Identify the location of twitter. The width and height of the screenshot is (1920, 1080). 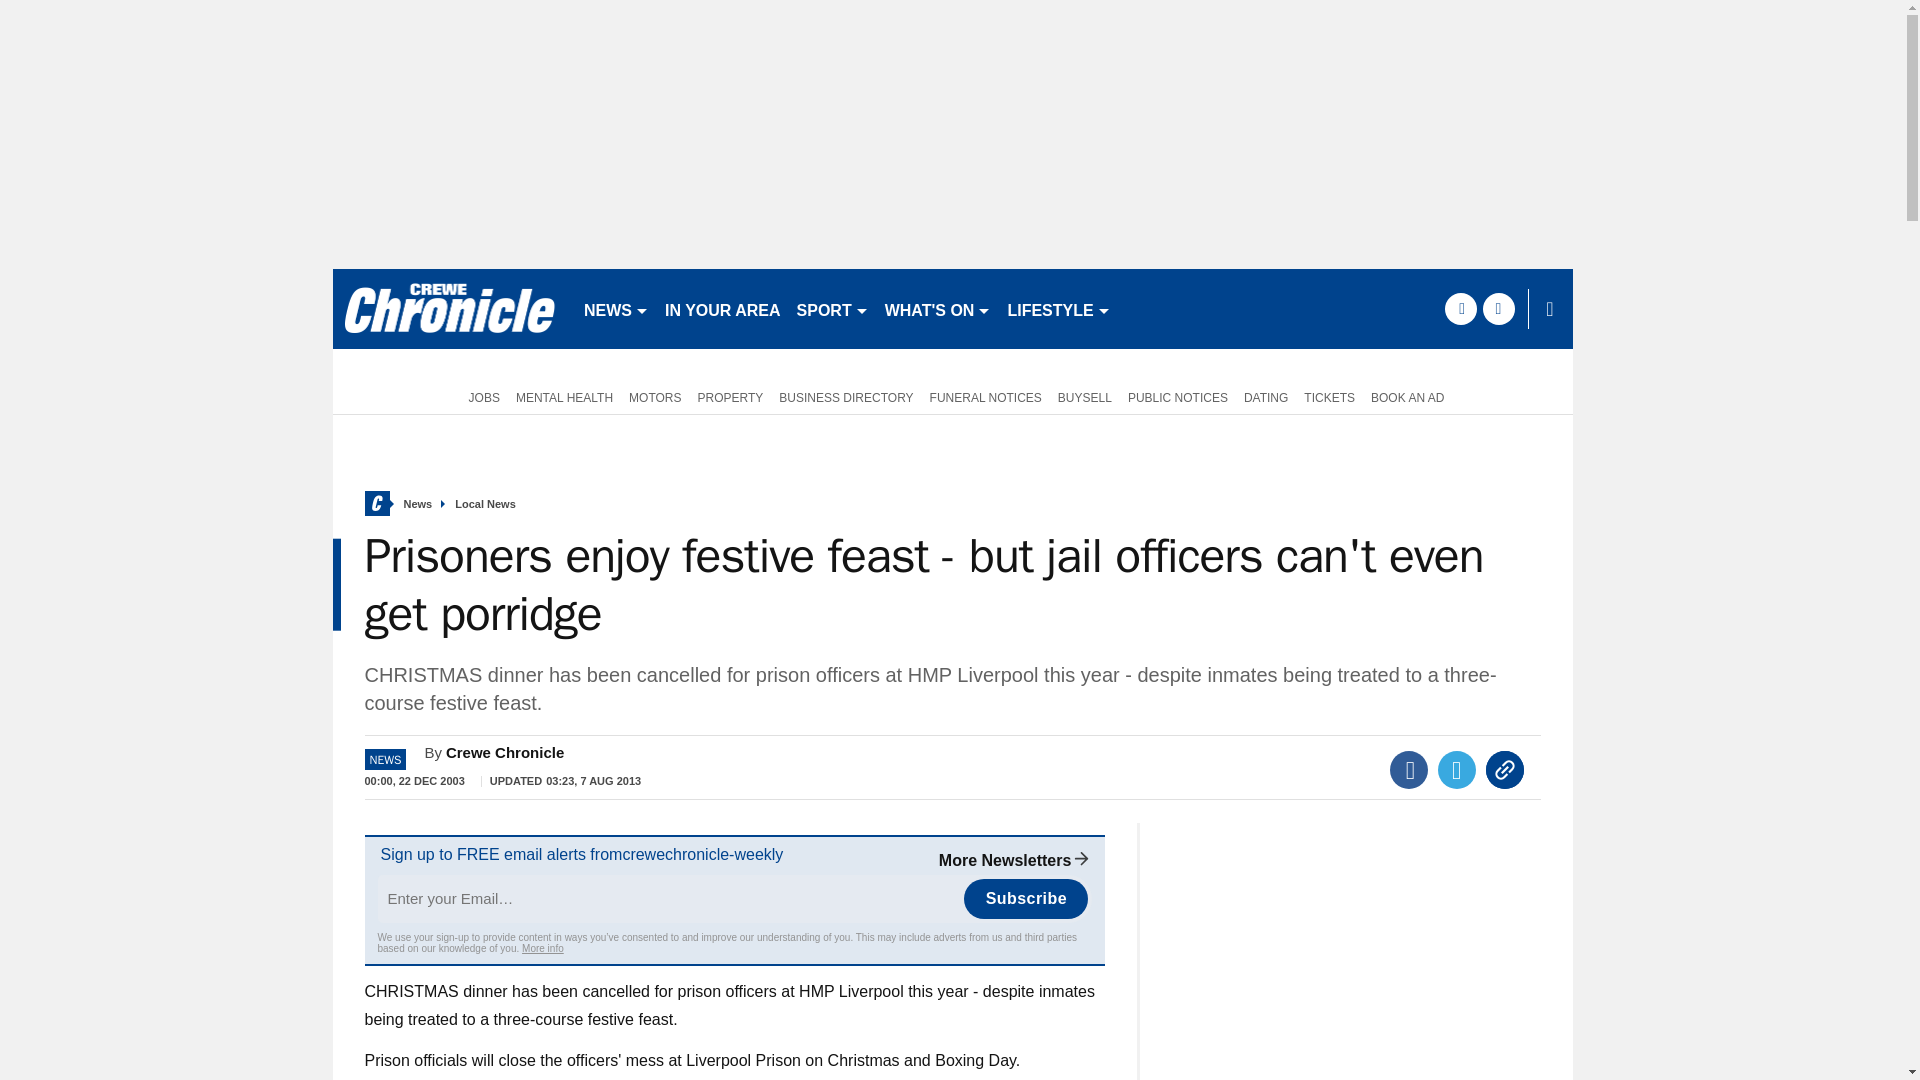
(1498, 308).